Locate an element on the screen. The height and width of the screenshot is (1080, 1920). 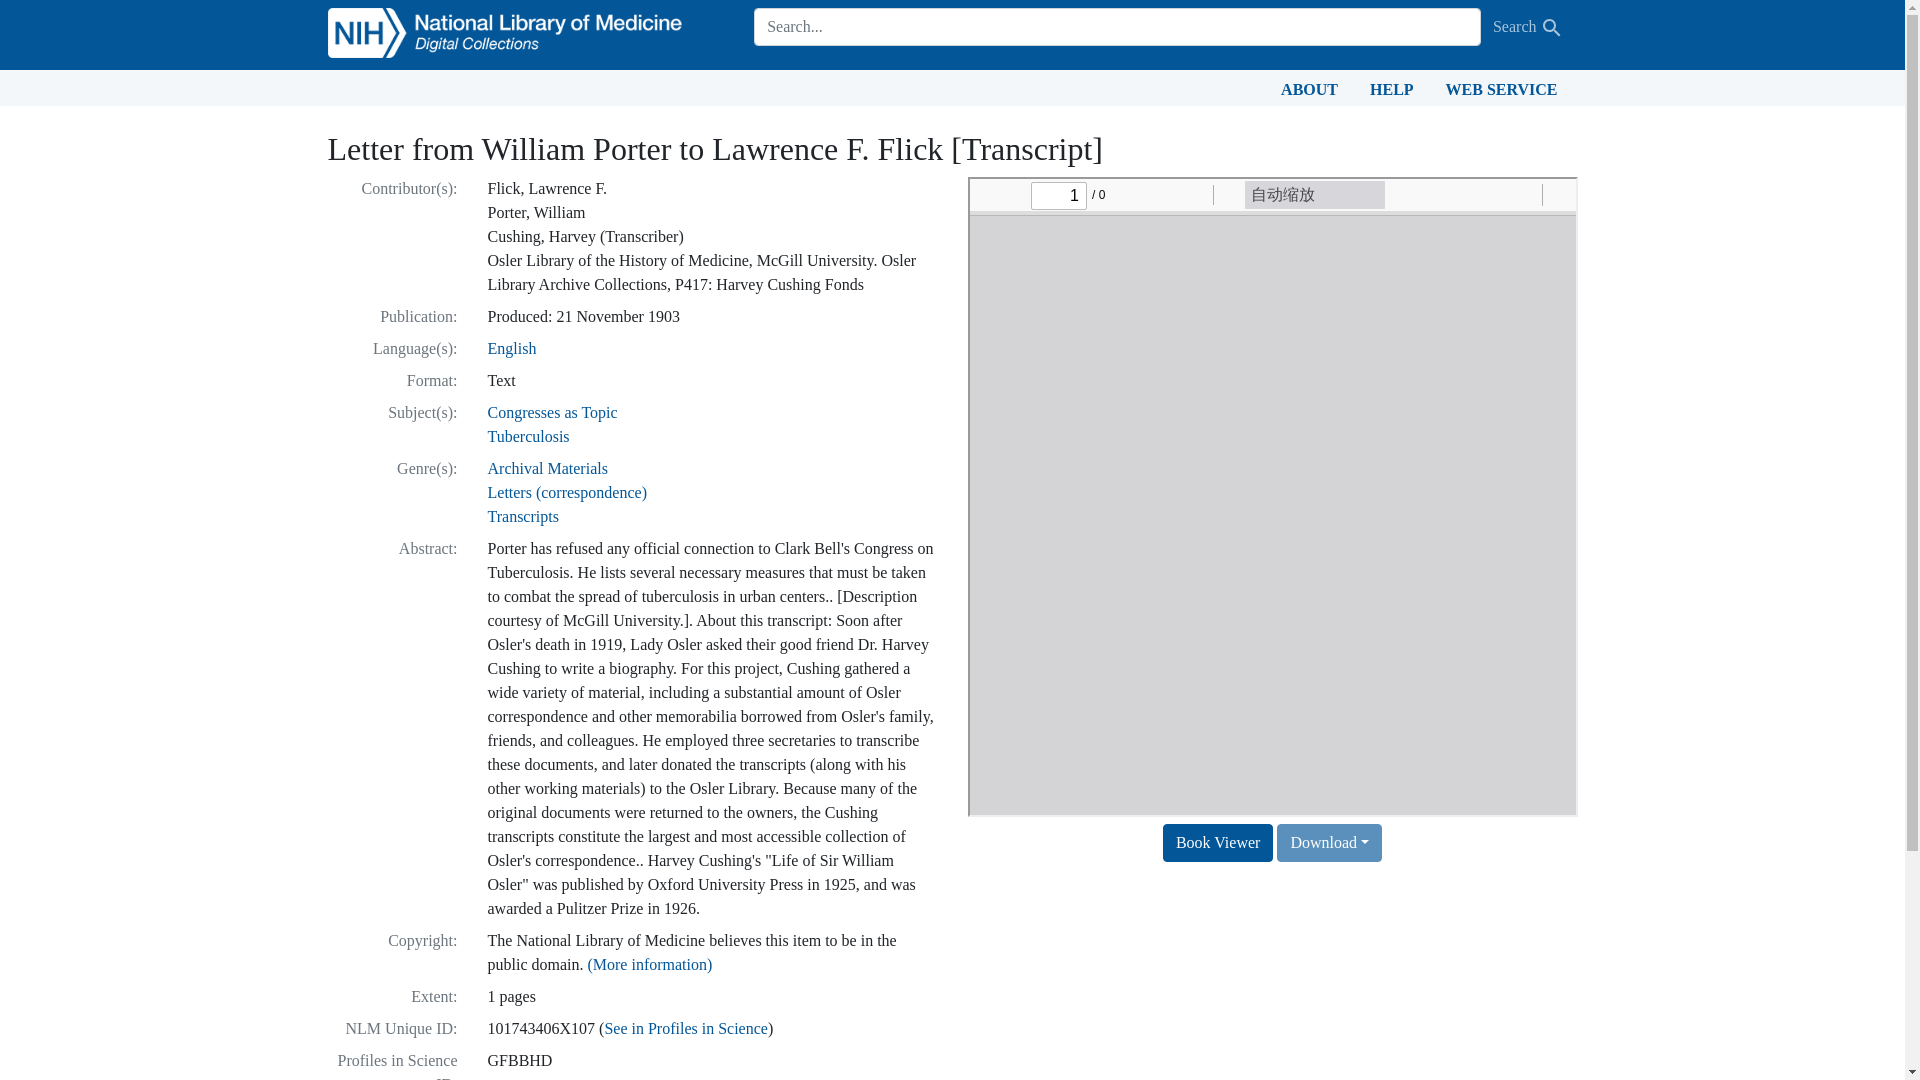
Book Viewer is located at coordinates (1218, 842).